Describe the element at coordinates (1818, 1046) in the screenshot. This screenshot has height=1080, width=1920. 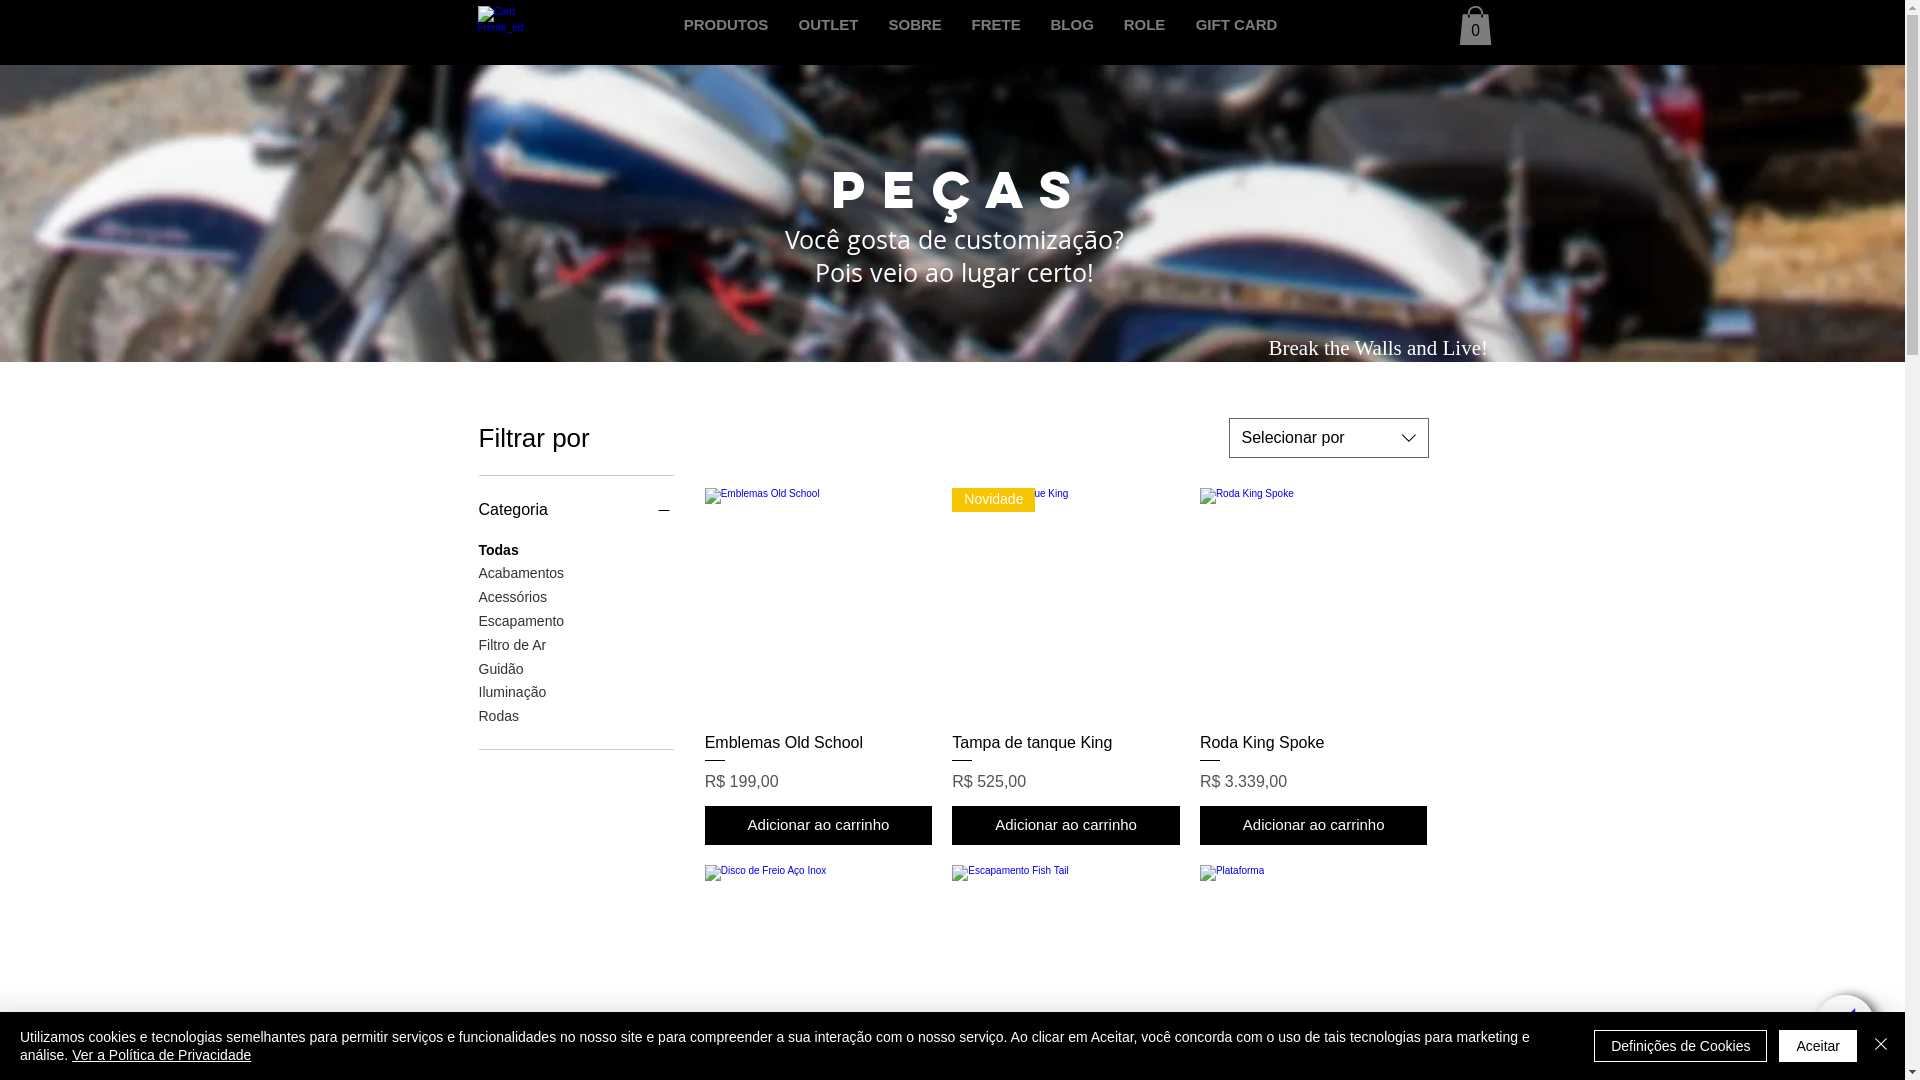
I see `Aceitar` at that location.